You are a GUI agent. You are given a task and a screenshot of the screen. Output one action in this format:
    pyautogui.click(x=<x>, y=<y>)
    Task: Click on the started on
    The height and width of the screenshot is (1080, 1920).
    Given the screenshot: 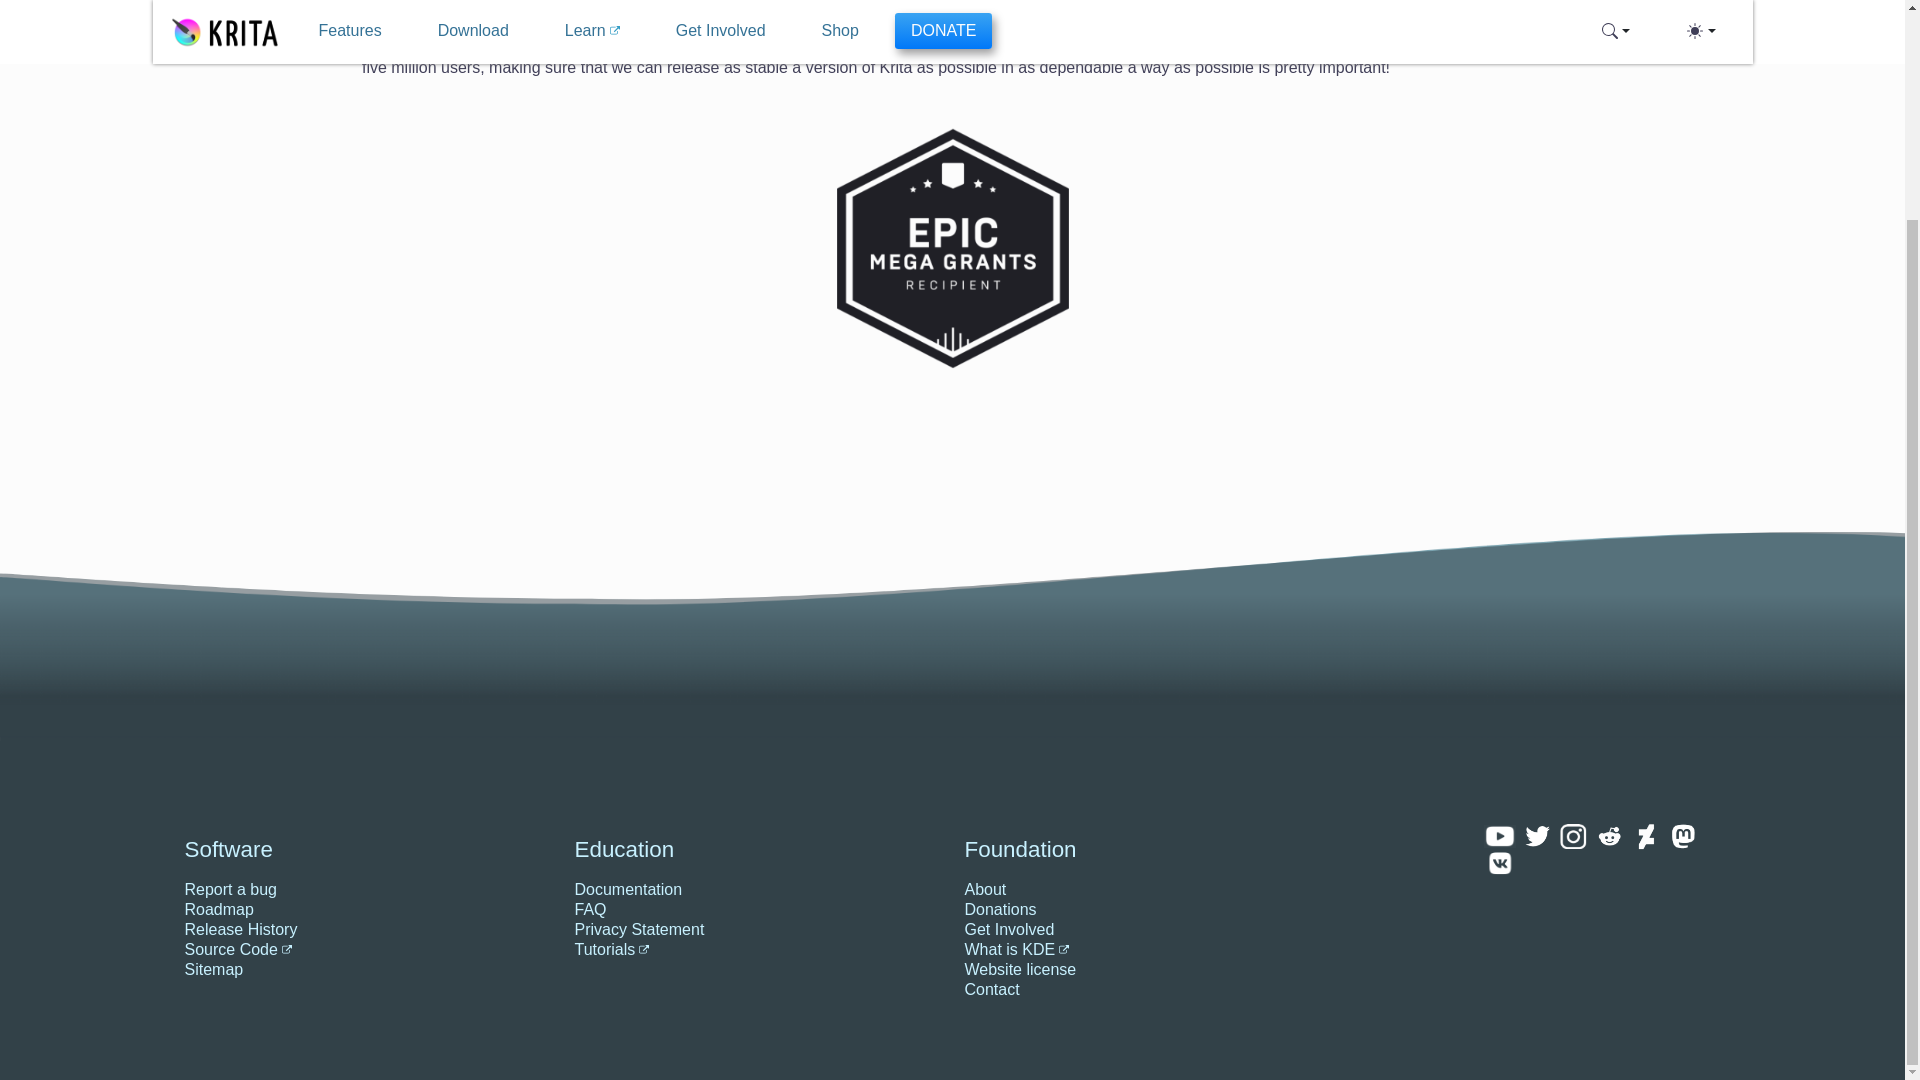 What is the action you would take?
    pyautogui.click(x=1134, y=47)
    